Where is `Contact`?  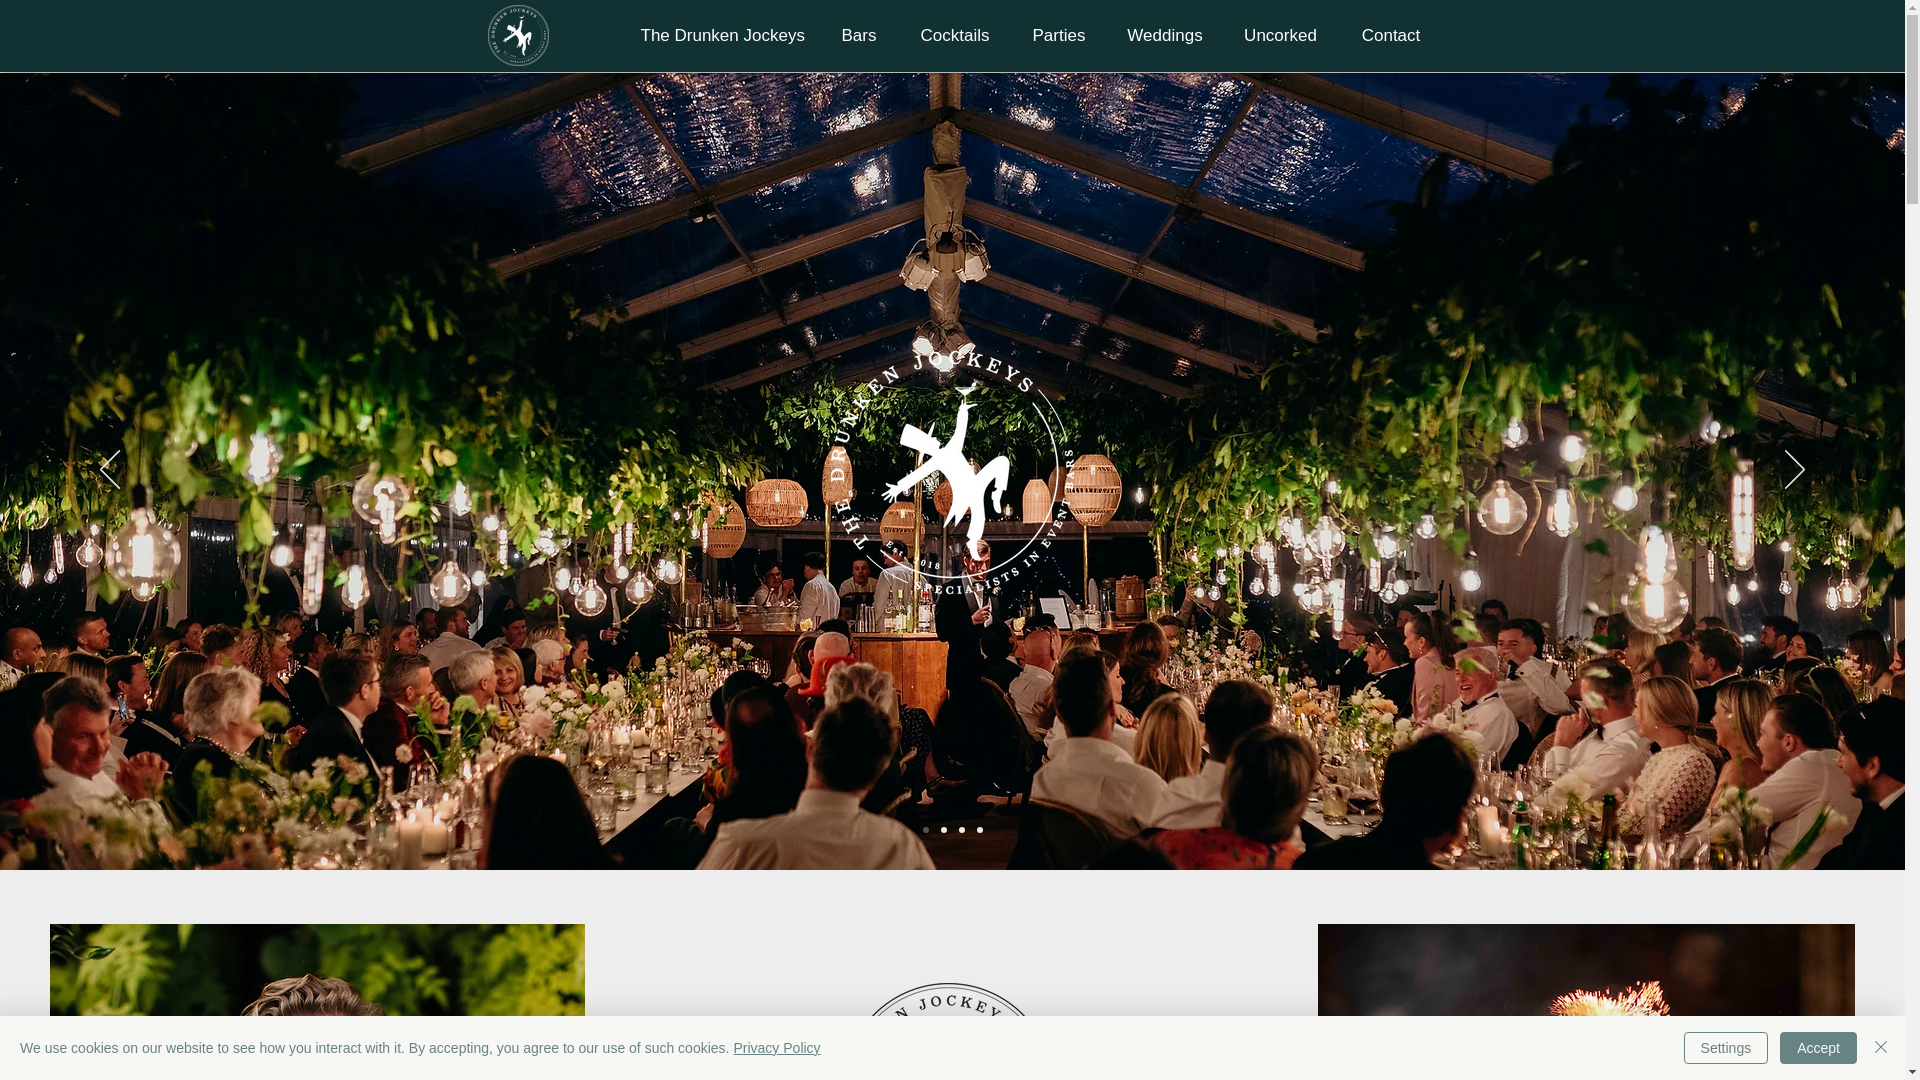
Contact is located at coordinates (1390, 36).